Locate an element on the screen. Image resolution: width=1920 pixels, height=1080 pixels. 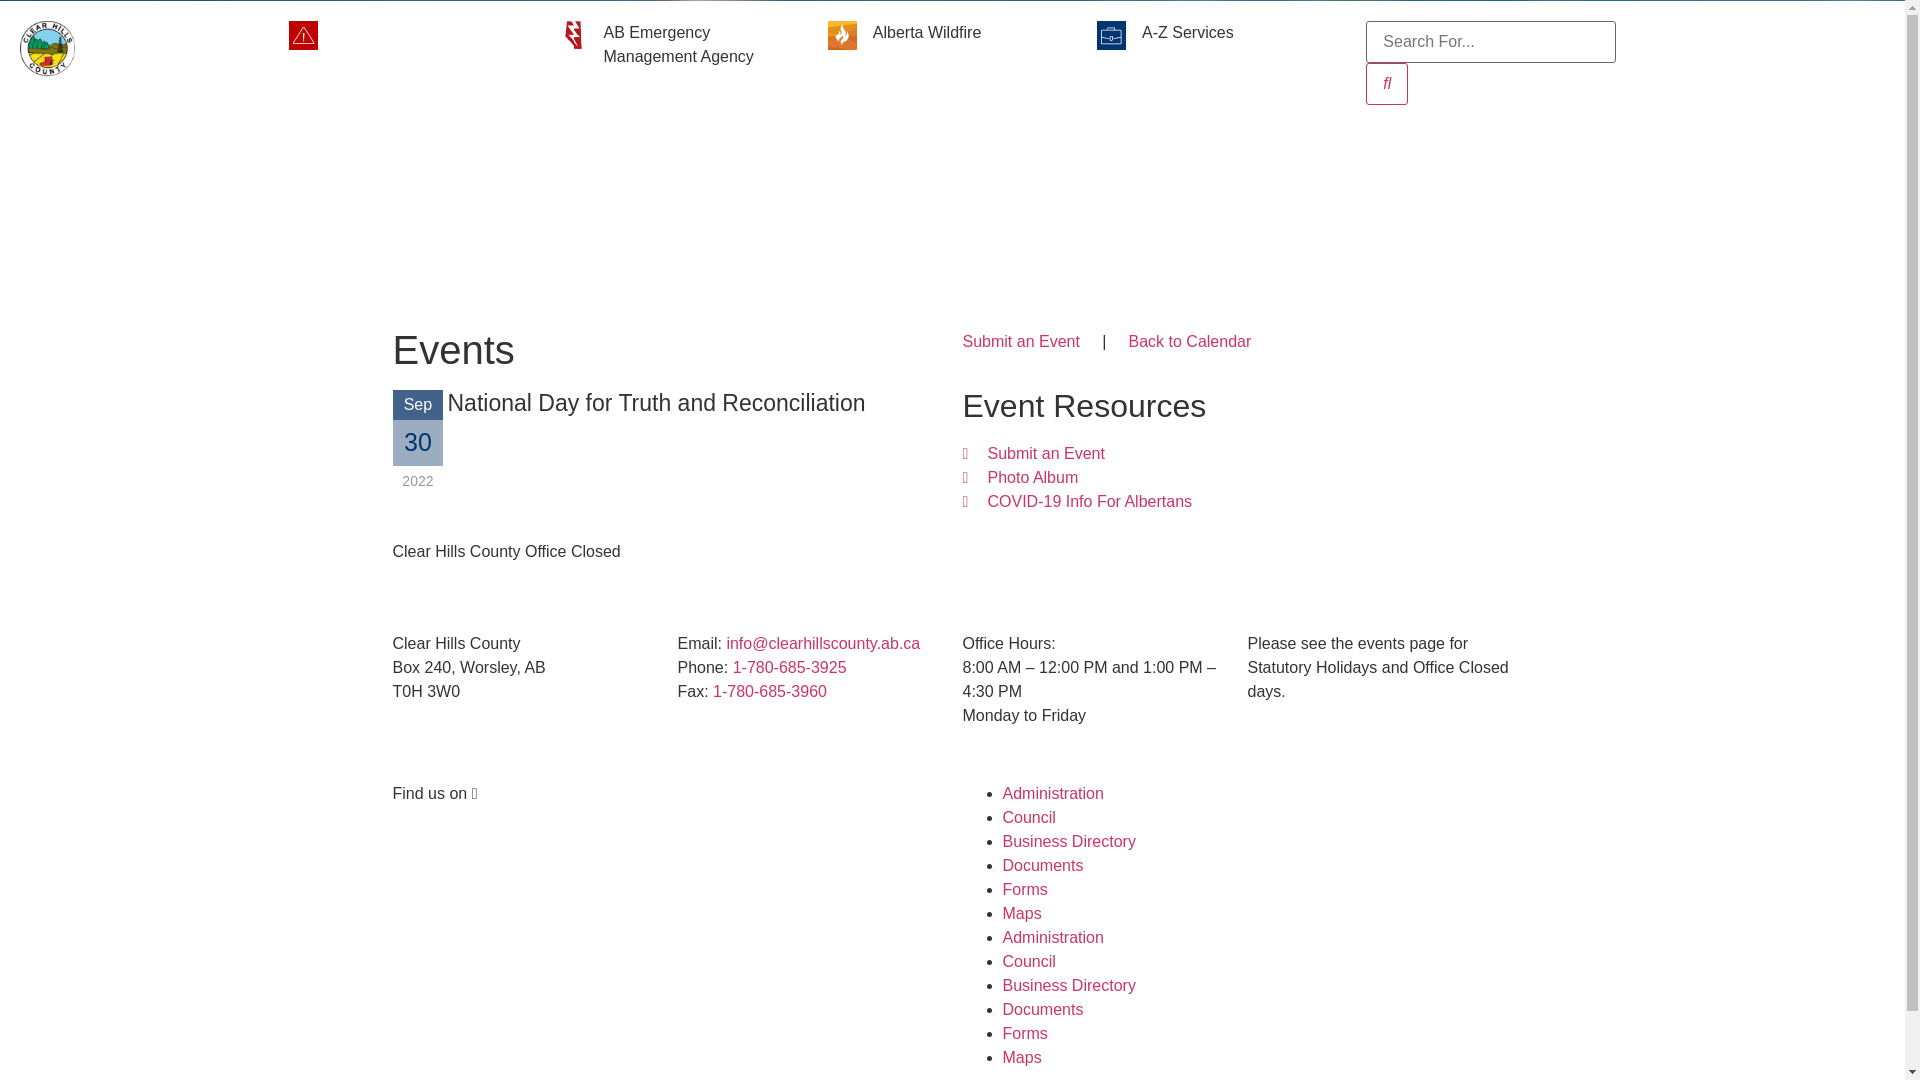
Submit an Event is located at coordinates (1237, 454).